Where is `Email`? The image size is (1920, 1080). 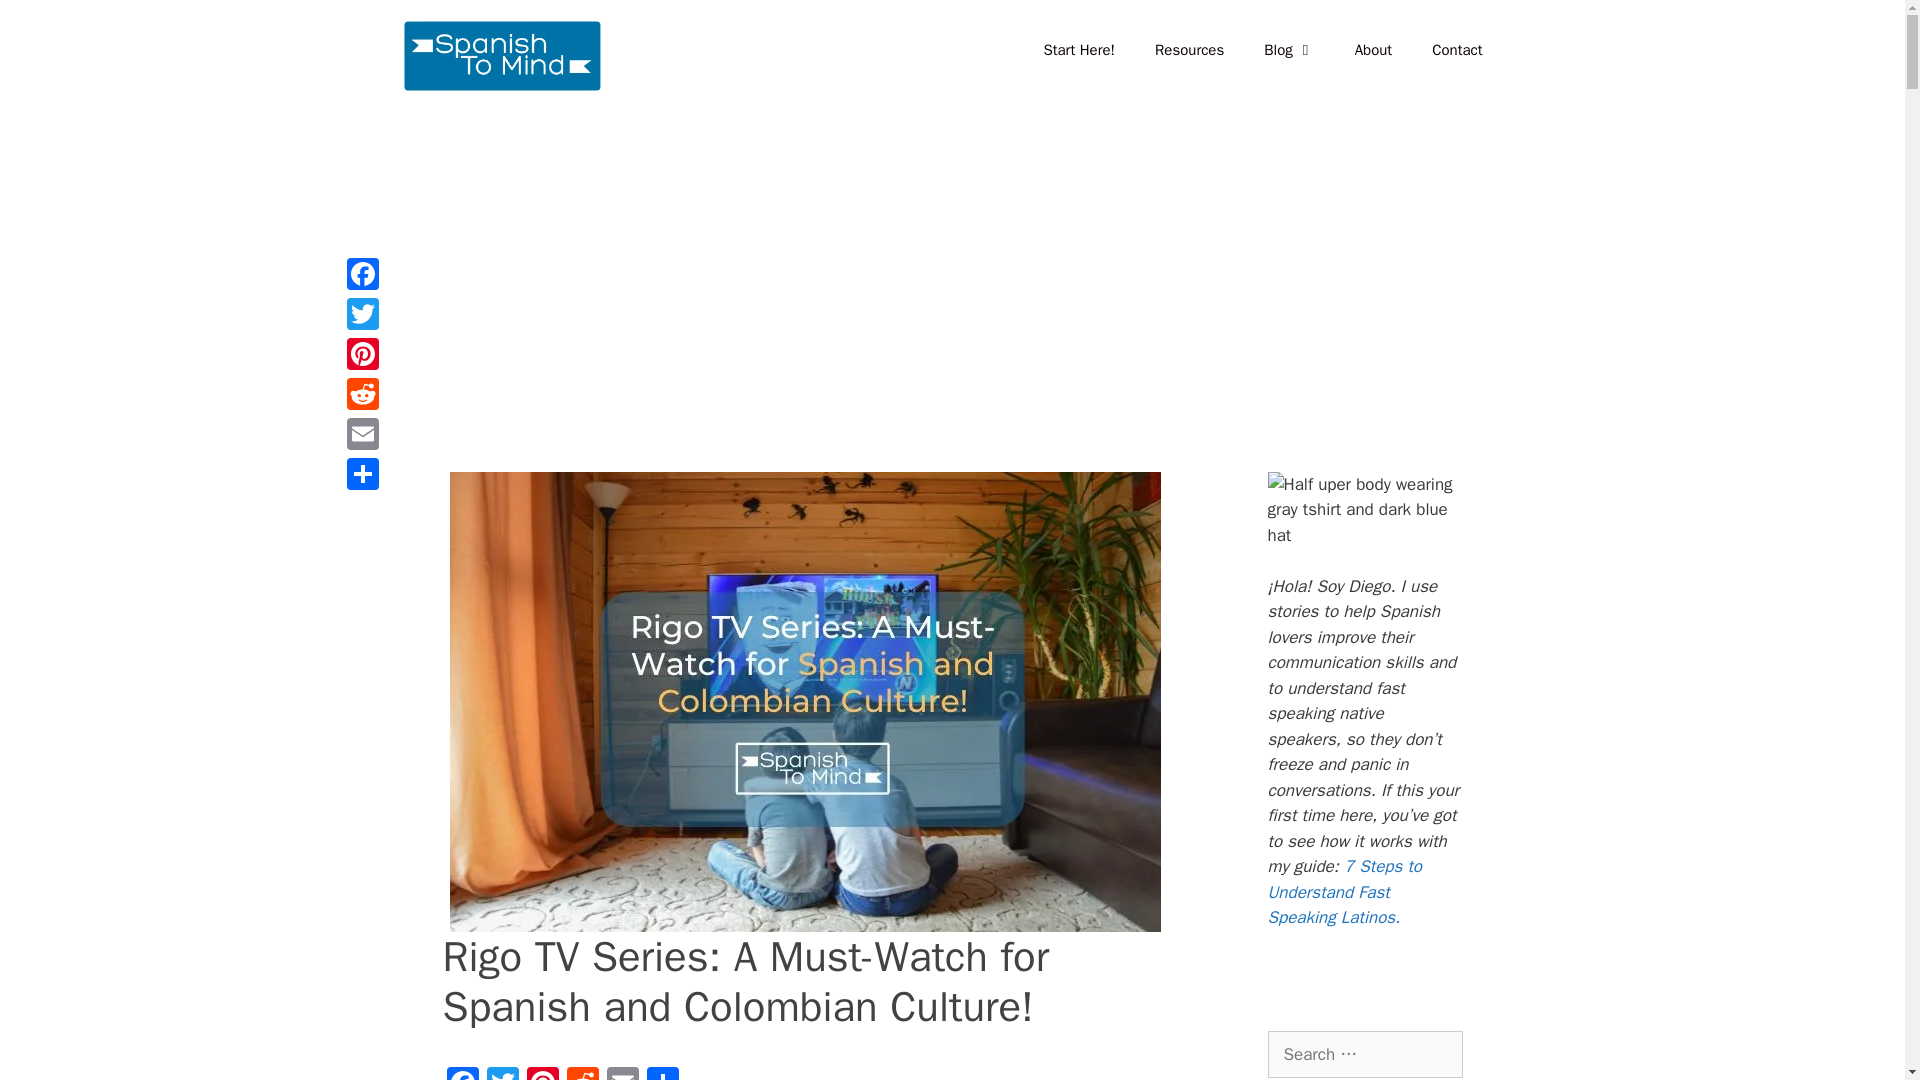
Email is located at coordinates (622, 1074).